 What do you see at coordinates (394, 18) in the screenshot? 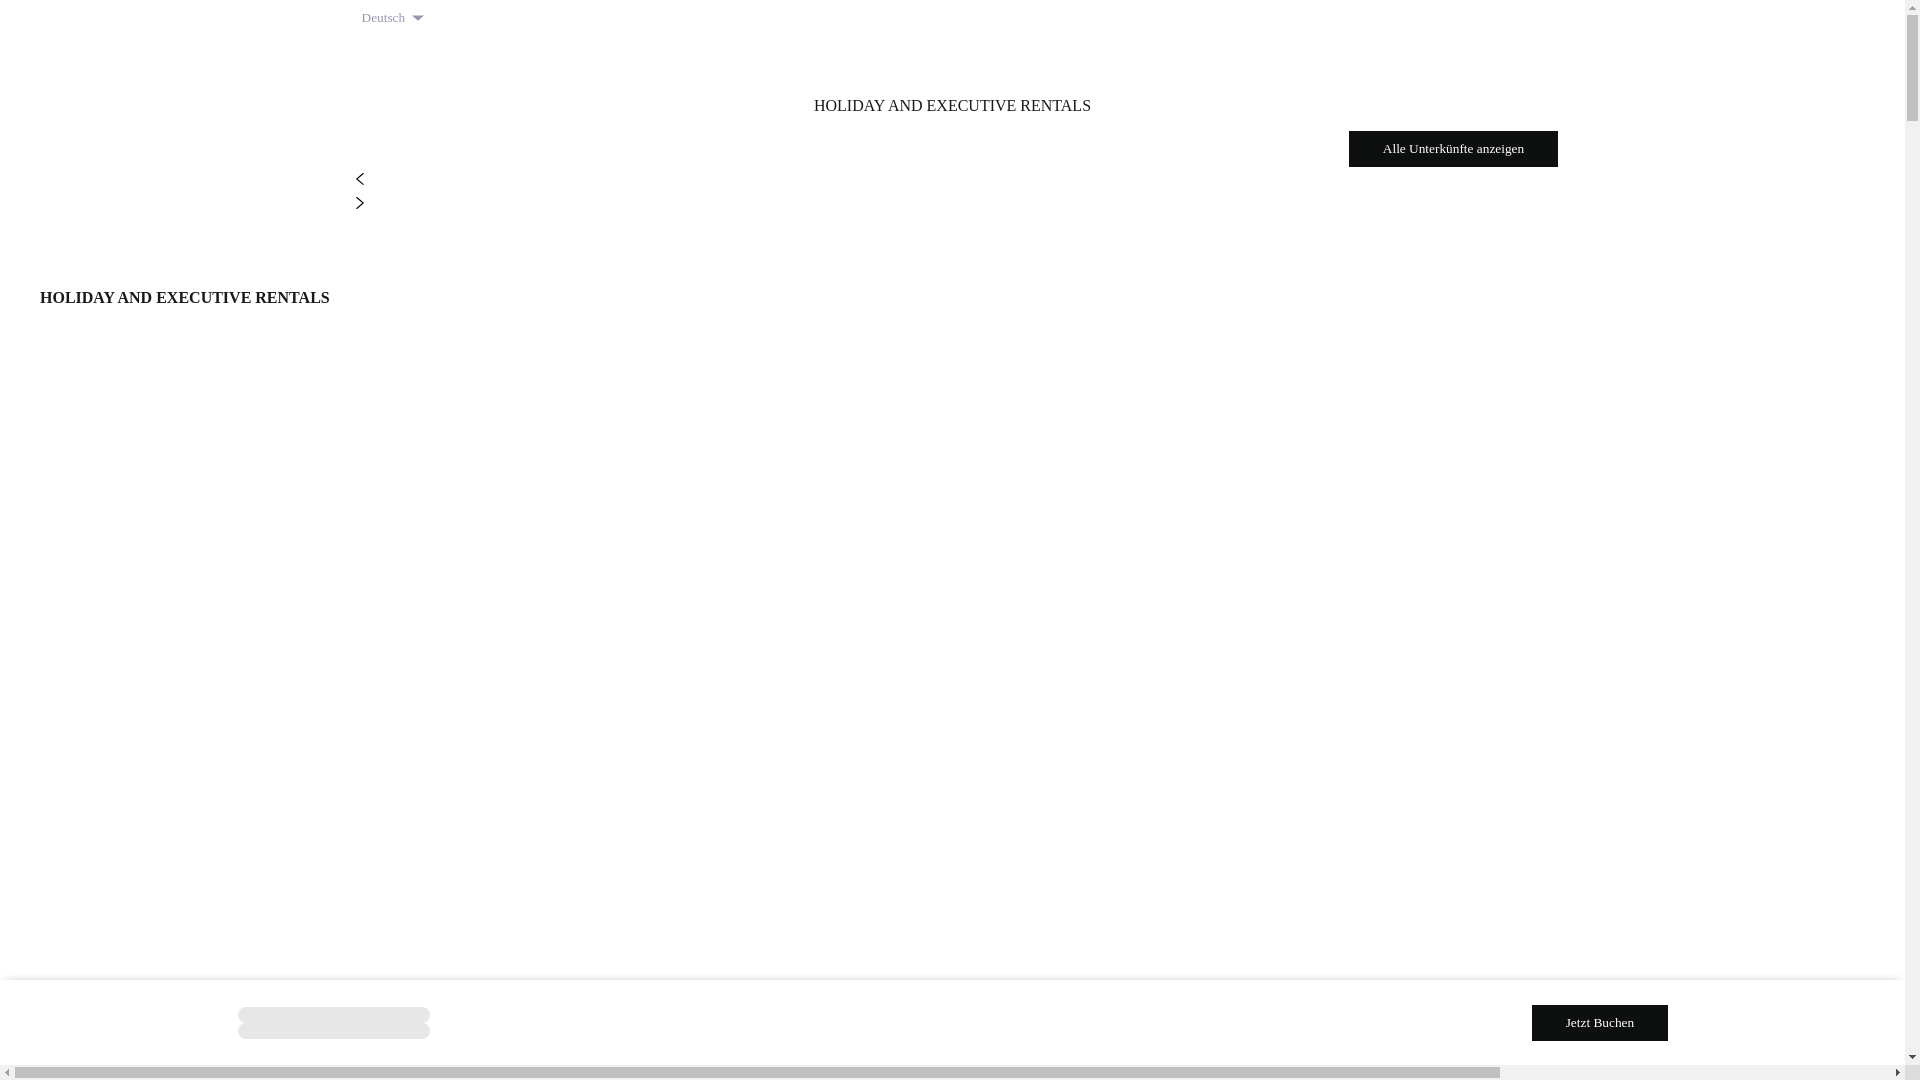
I see `Deutsch` at bounding box center [394, 18].